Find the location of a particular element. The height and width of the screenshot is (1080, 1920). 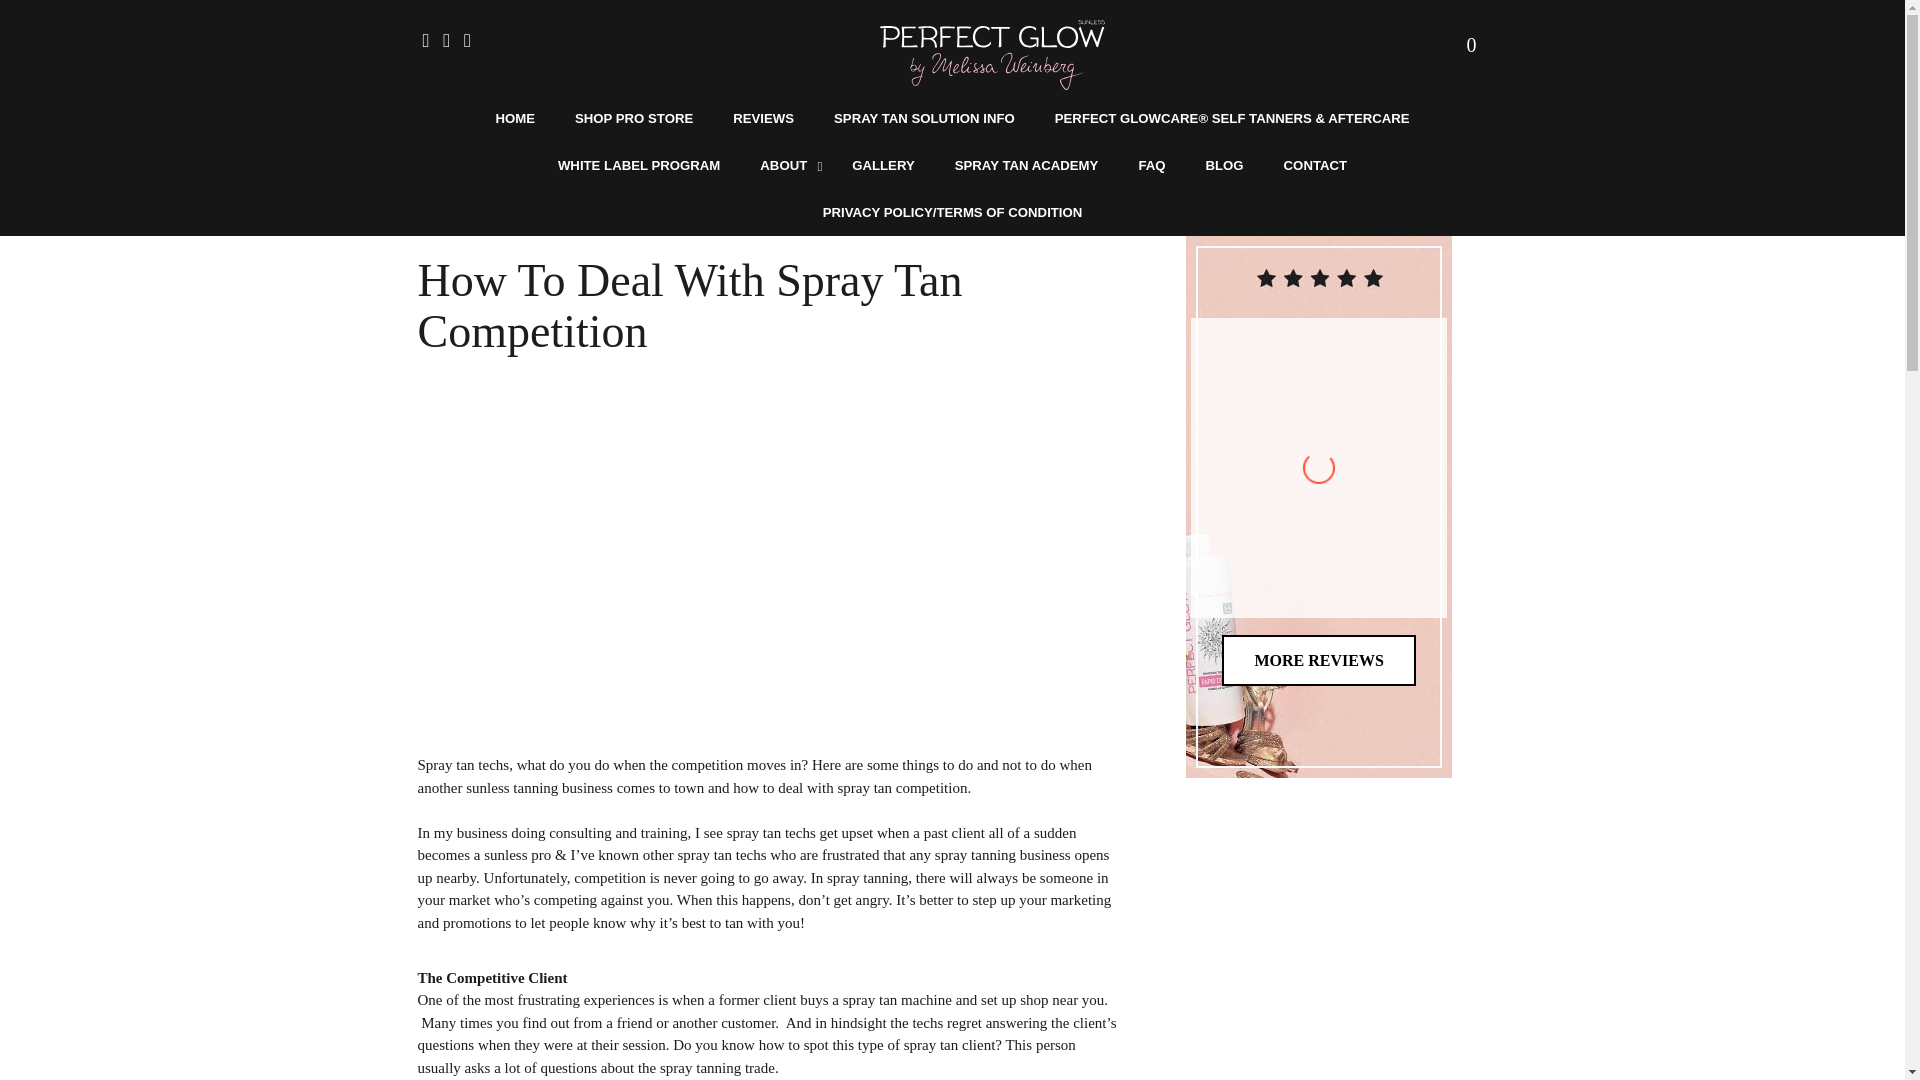

MORE REVIEWS is located at coordinates (1318, 660).